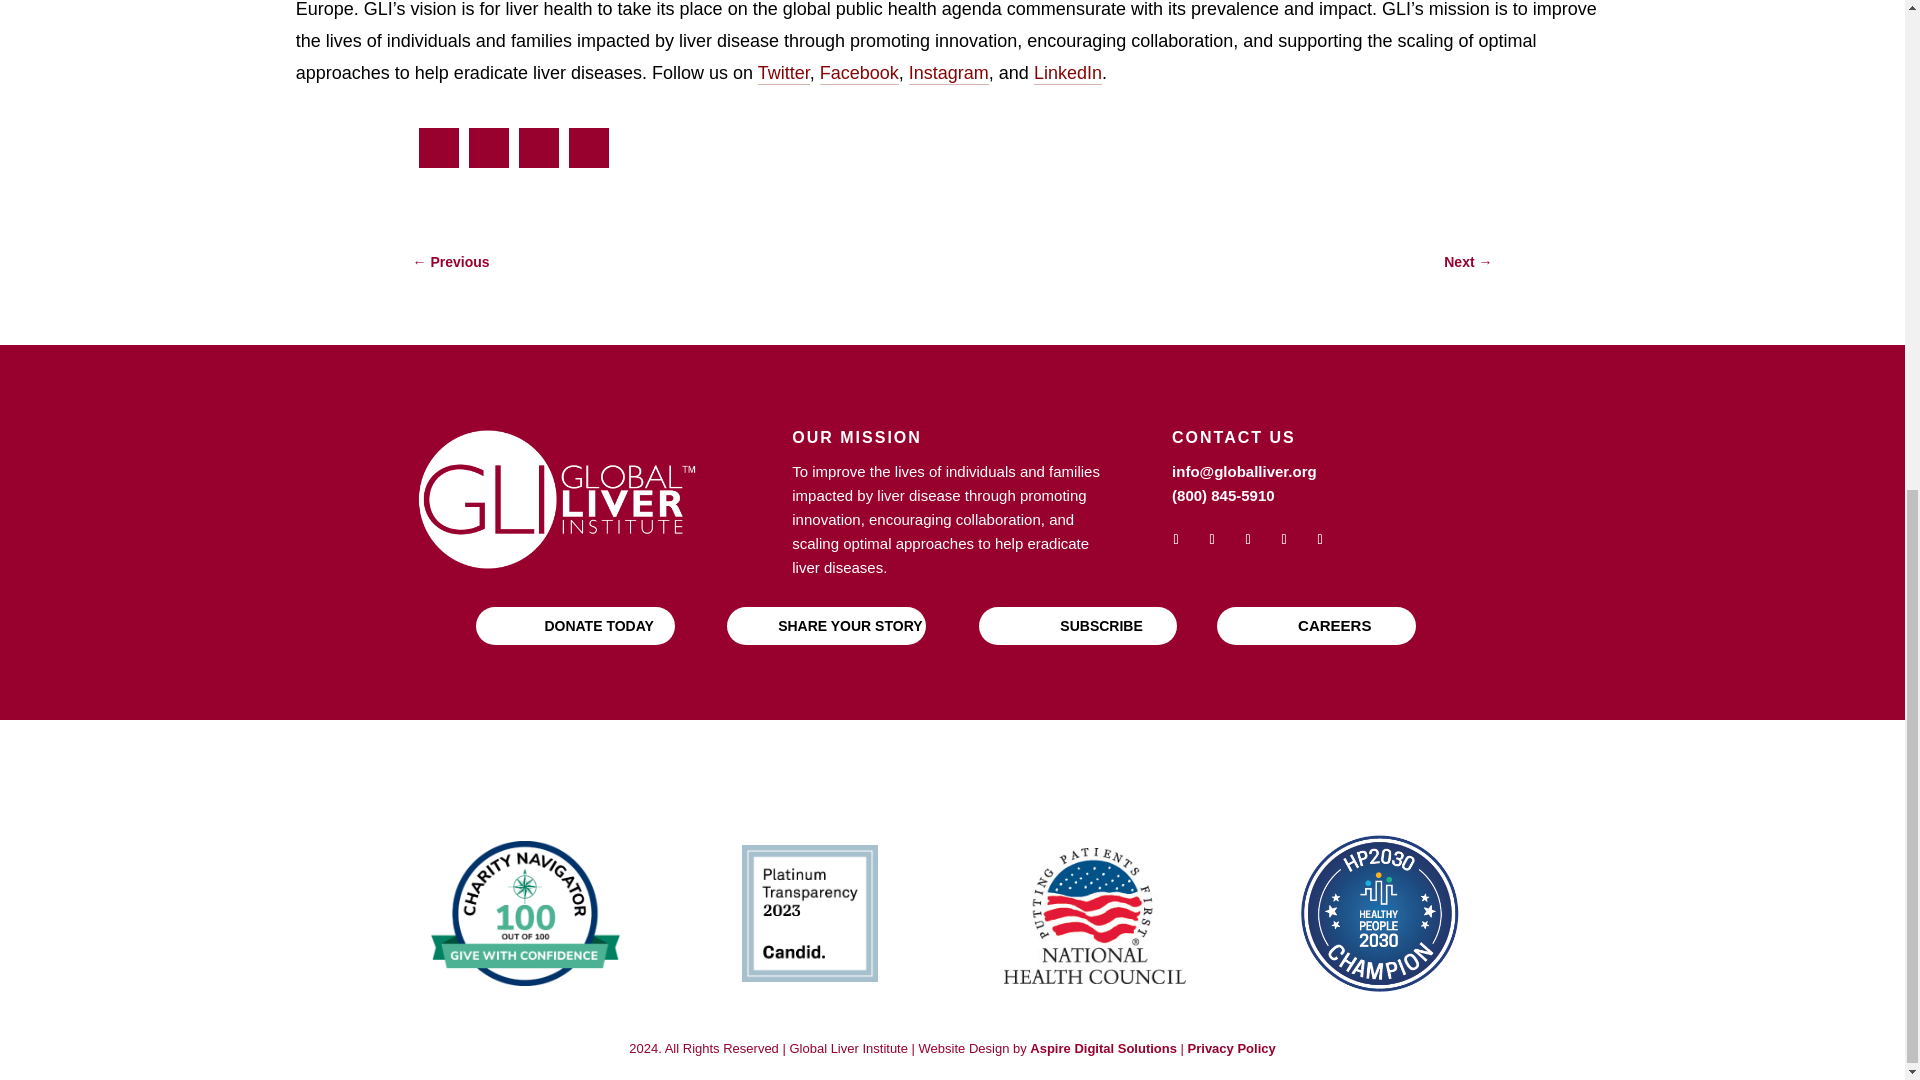 The width and height of the screenshot is (1920, 1080). What do you see at coordinates (1176, 540) in the screenshot?
I see `Follow on Facebook` at bounding box center [1176, 540].